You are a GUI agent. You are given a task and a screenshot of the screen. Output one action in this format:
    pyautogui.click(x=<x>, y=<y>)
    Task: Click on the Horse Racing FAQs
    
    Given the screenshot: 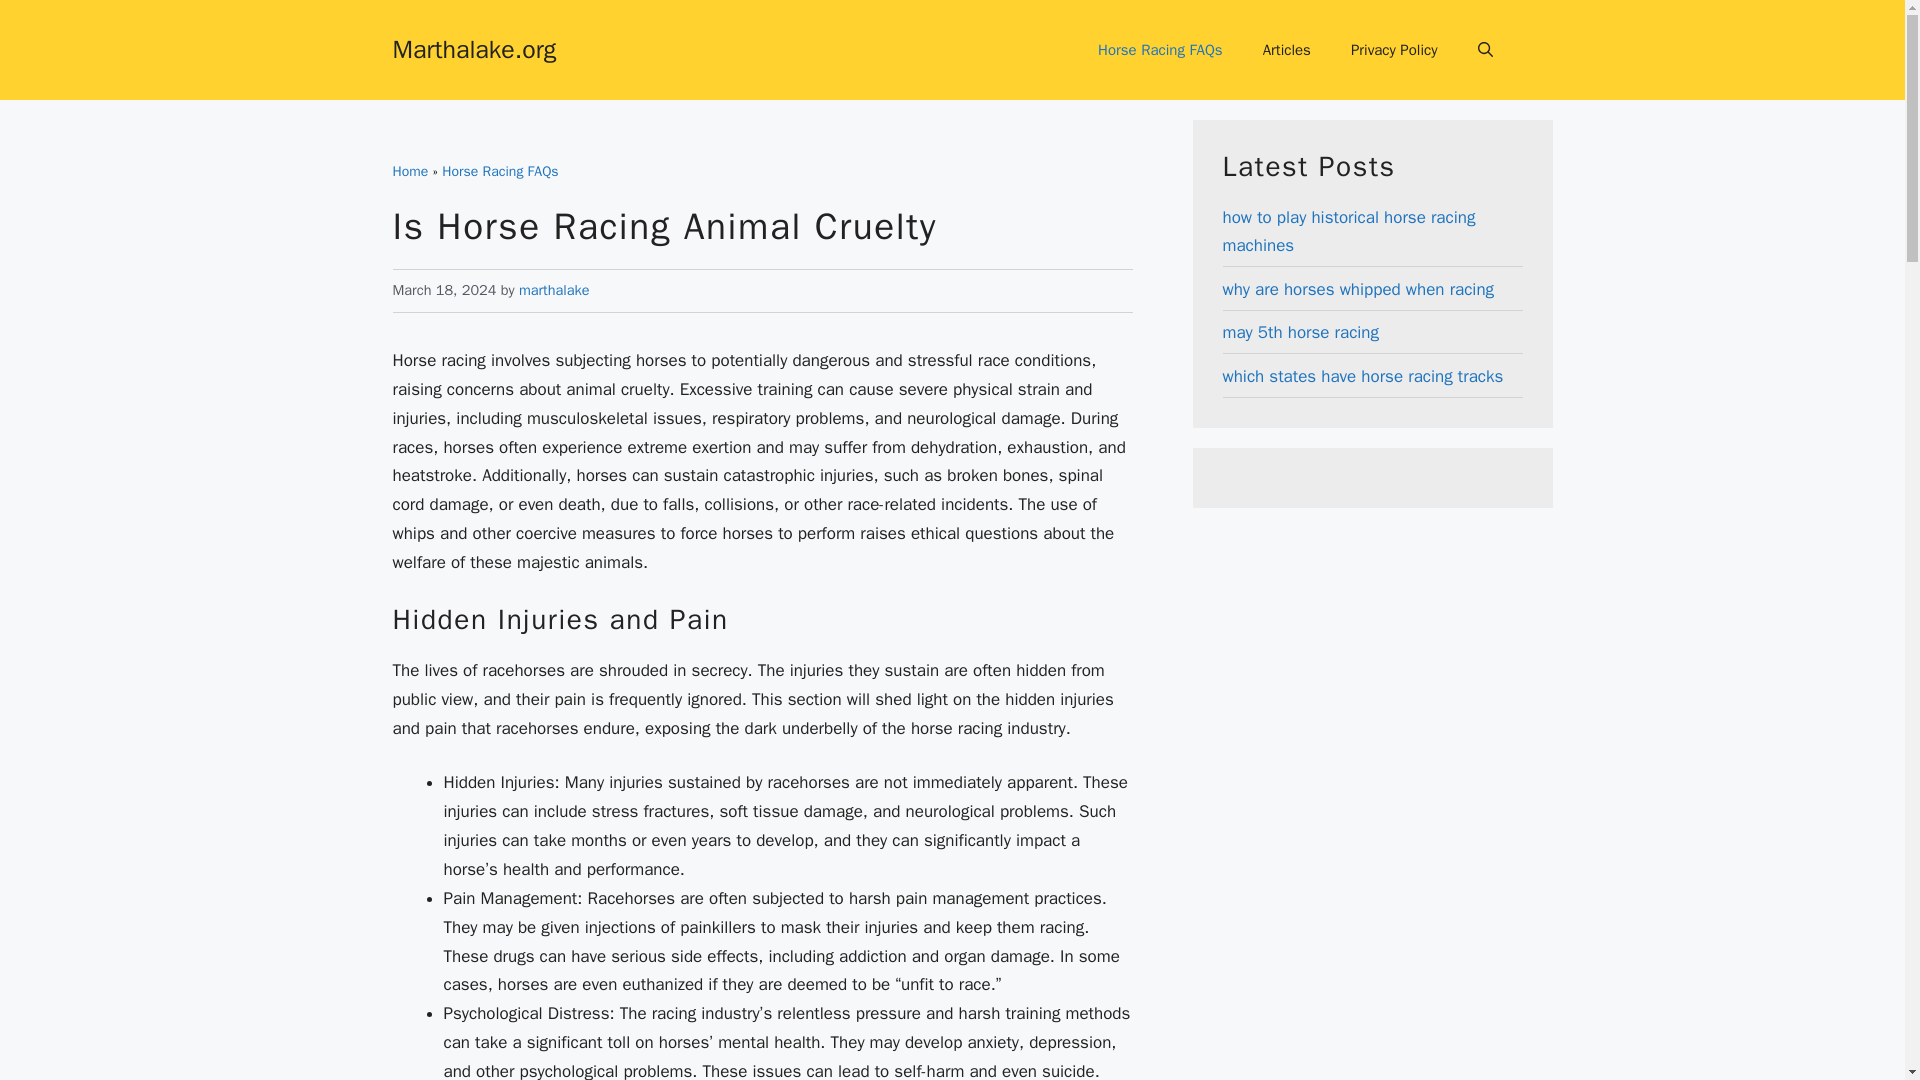 What is the action you would take?
    pyautogui.click(x=1160, y=50)
    